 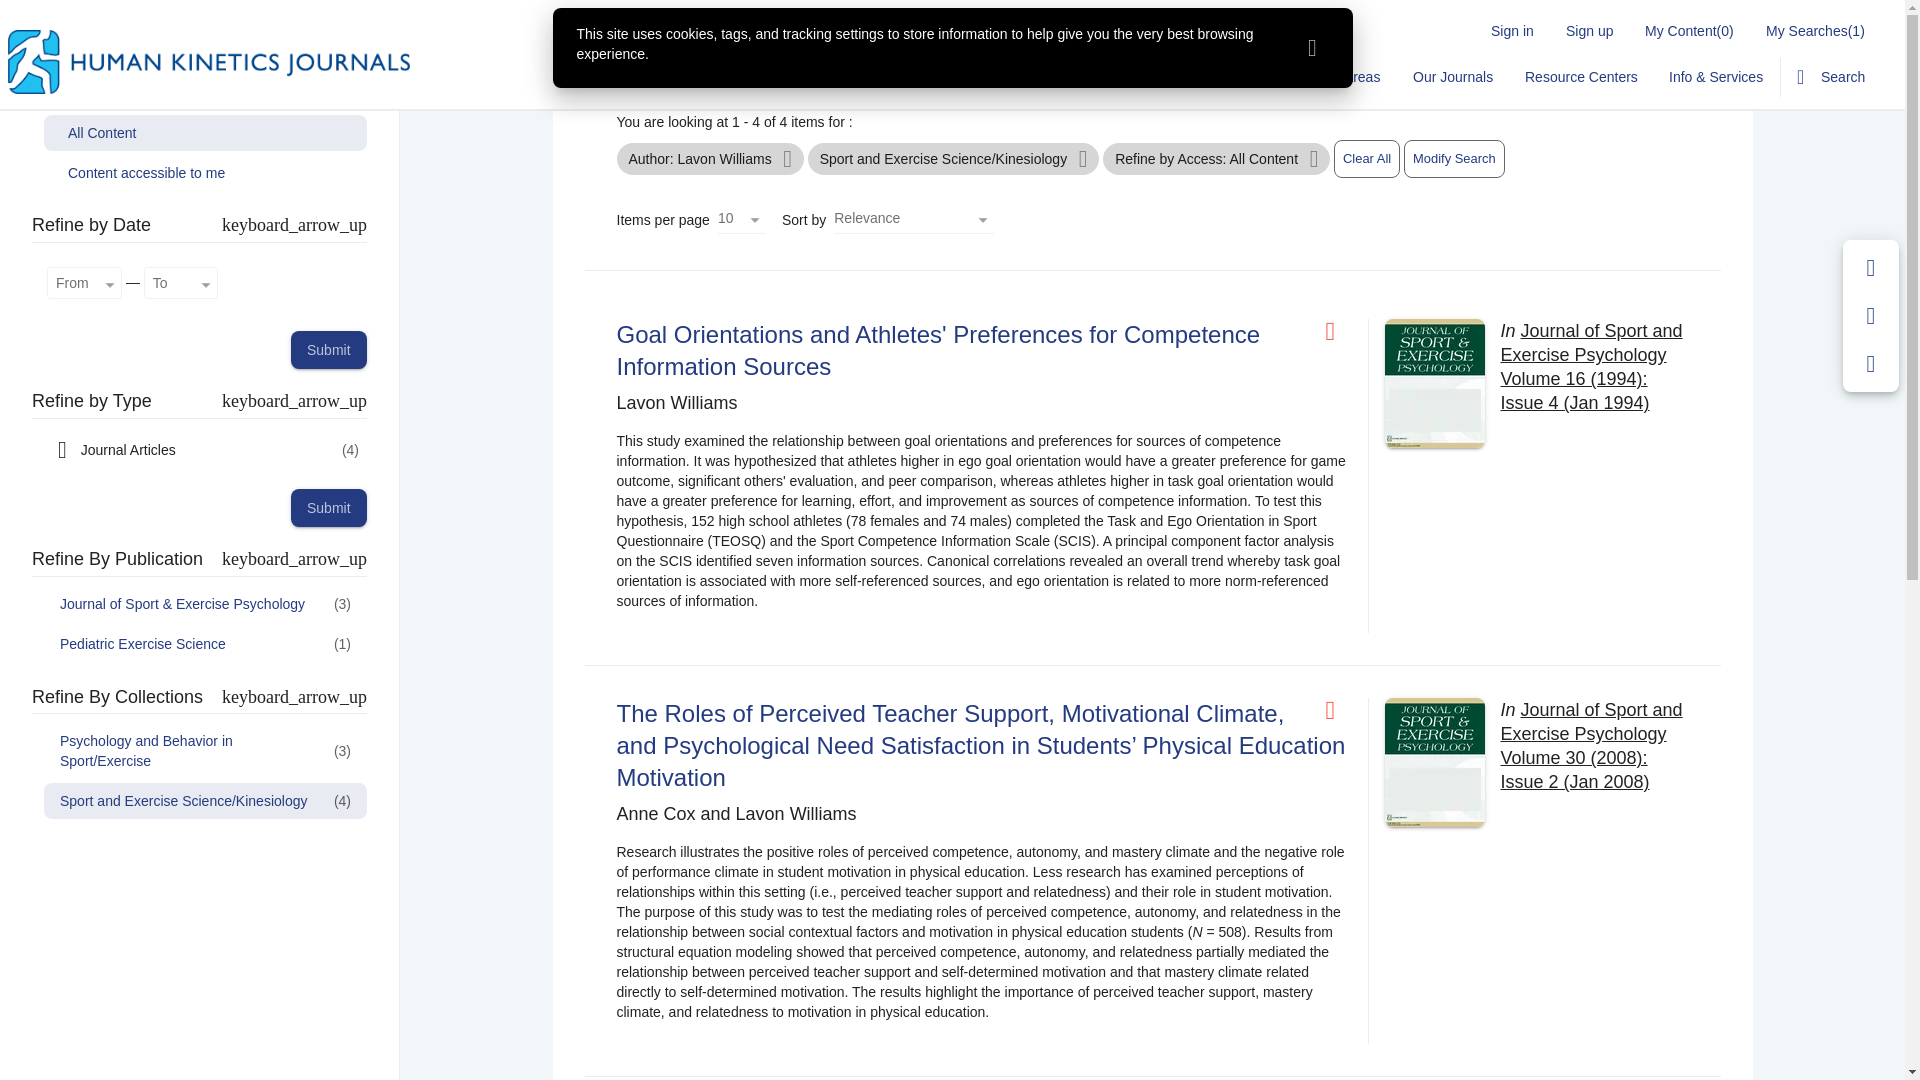 I want to click on Resource Centers, so click(x=1581, y=77).